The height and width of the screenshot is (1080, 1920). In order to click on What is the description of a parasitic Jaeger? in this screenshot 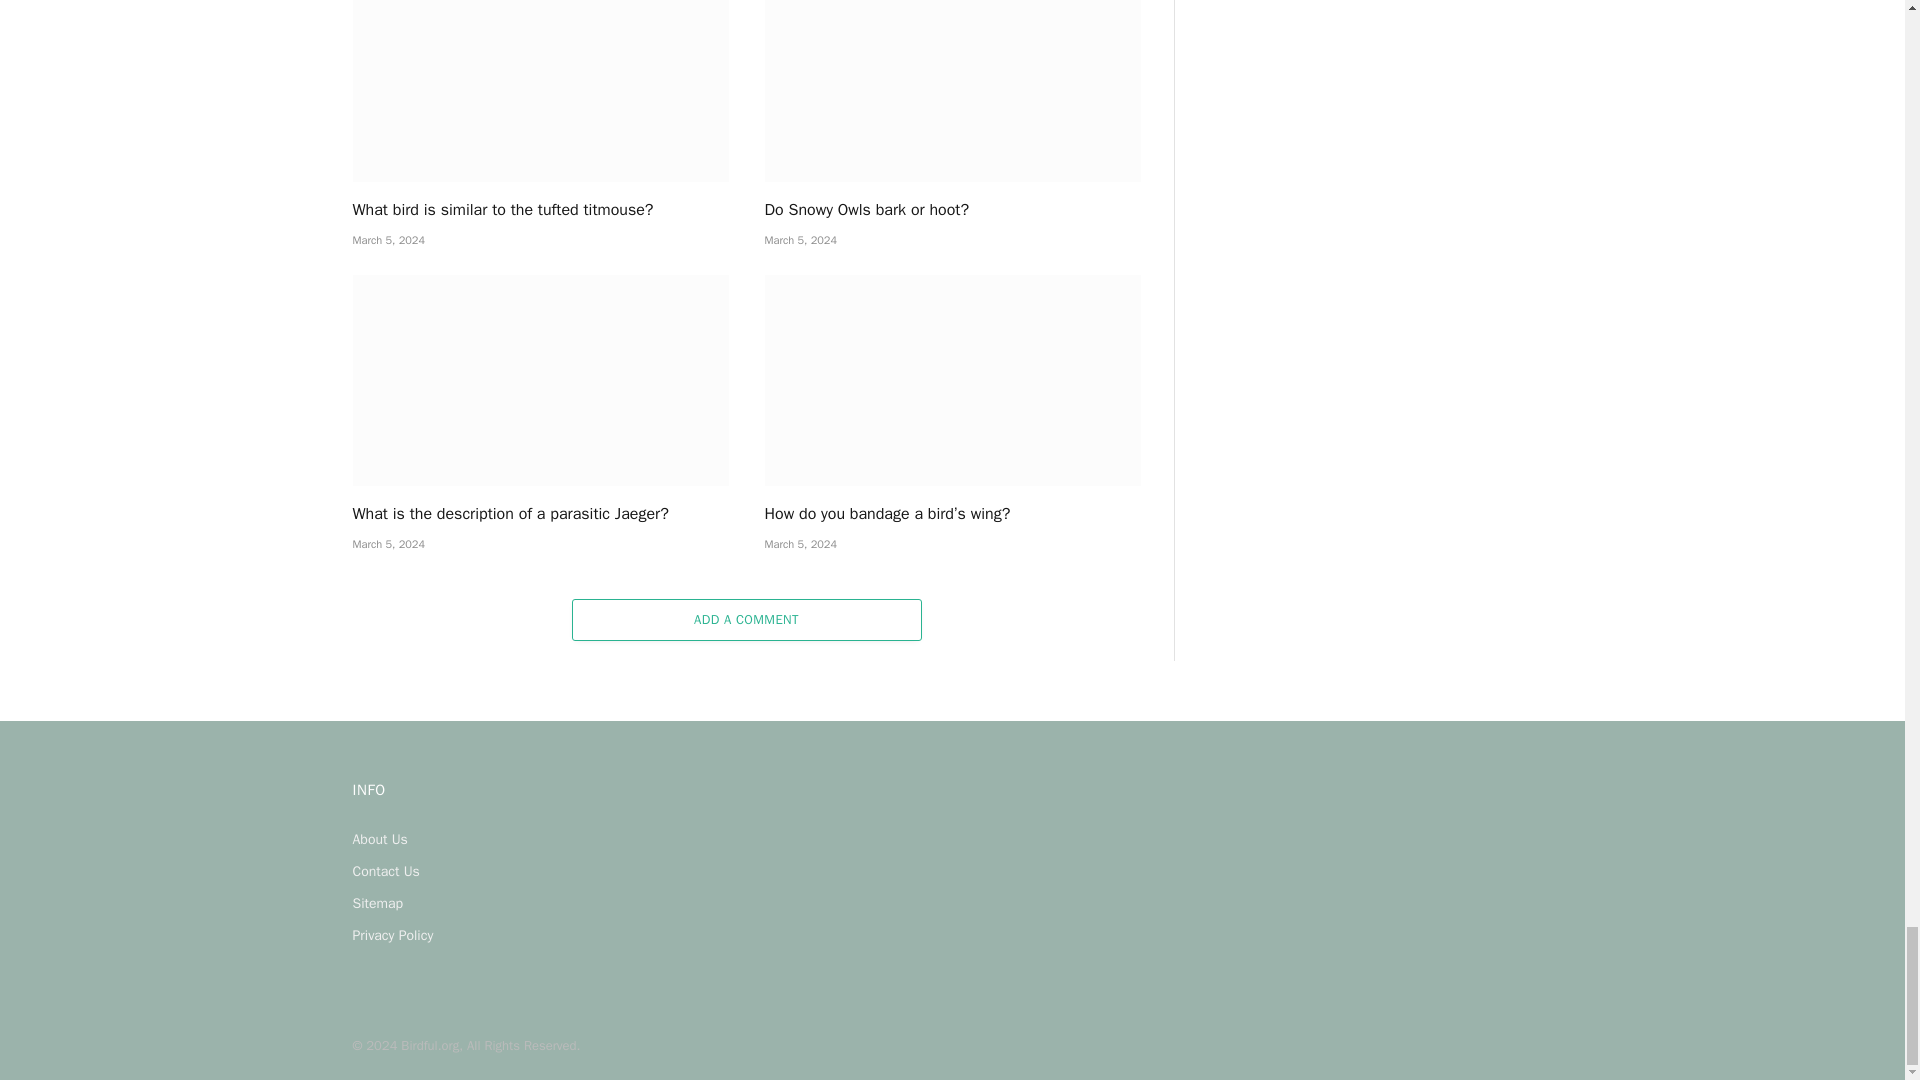, I will do `click(539, 381)`.